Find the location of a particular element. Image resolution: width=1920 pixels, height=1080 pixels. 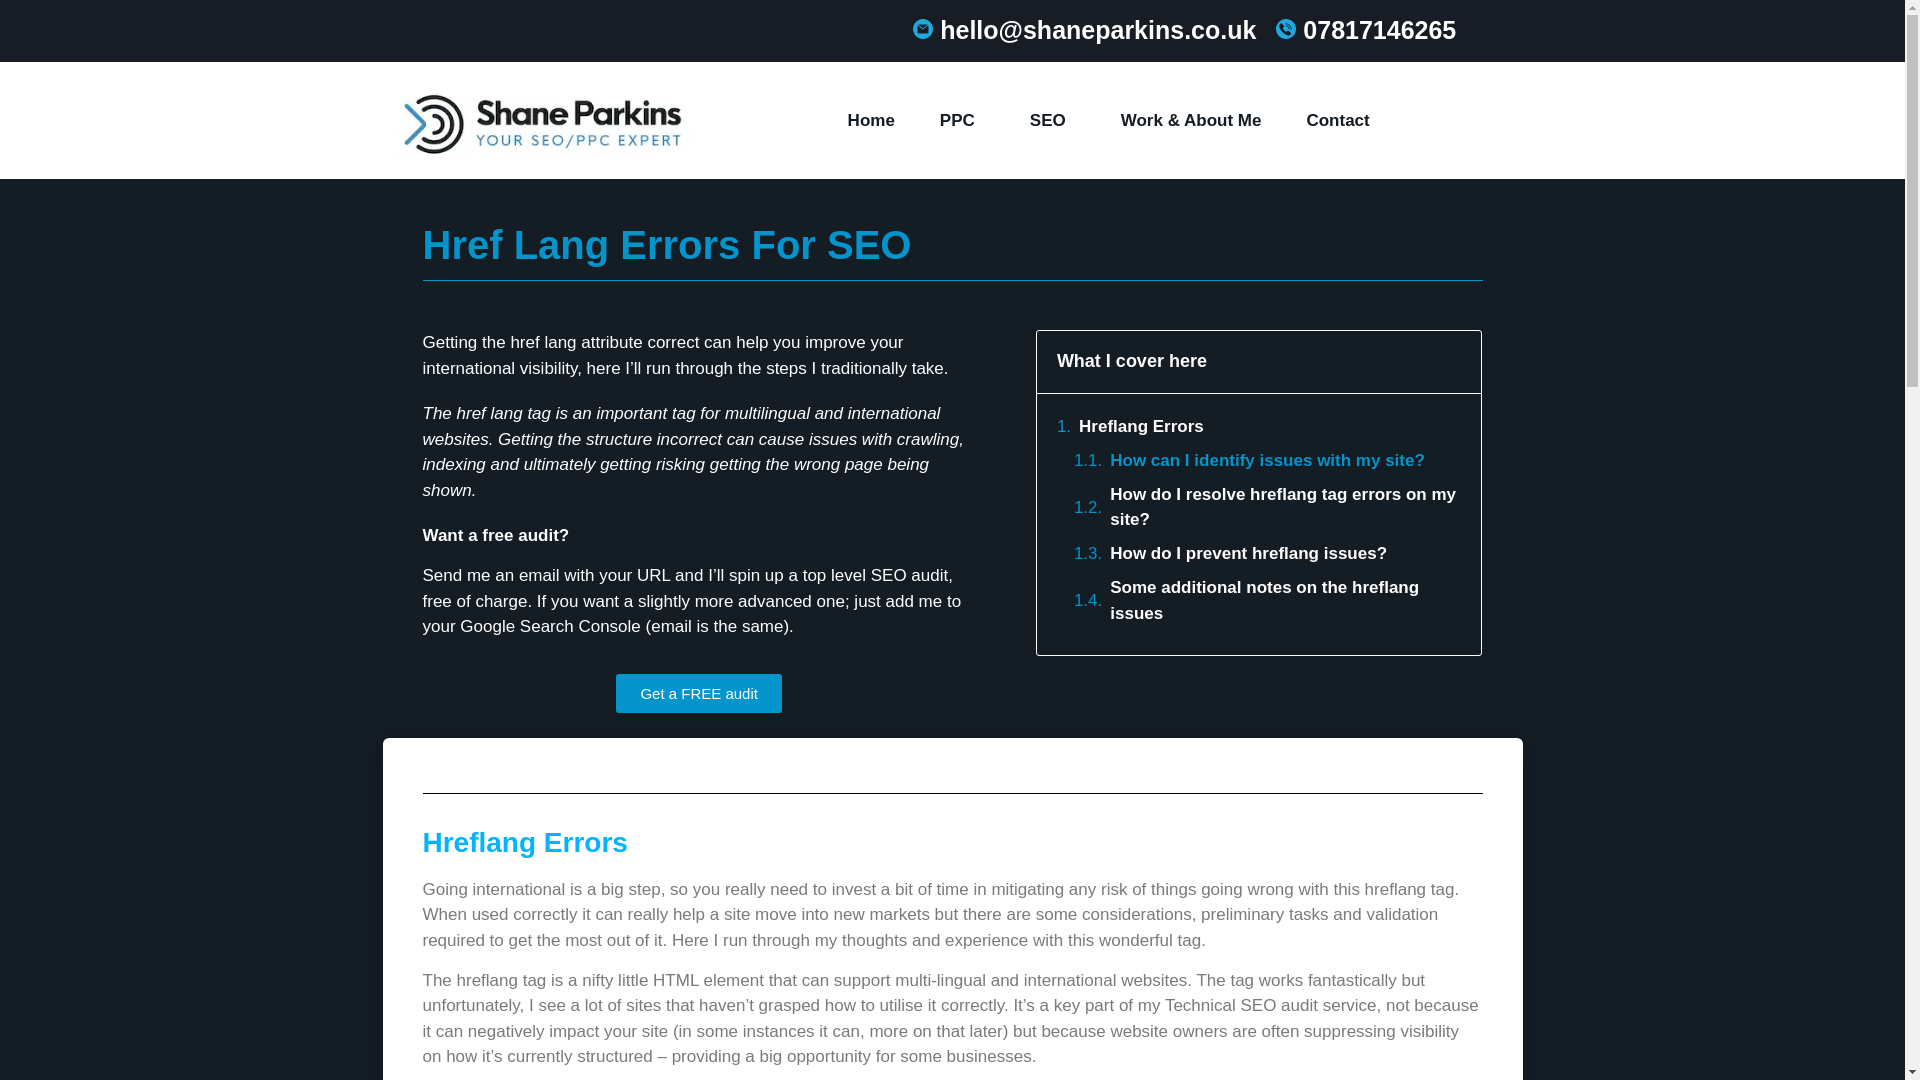

Get a FREE audit is located at coordinates (698, 692).